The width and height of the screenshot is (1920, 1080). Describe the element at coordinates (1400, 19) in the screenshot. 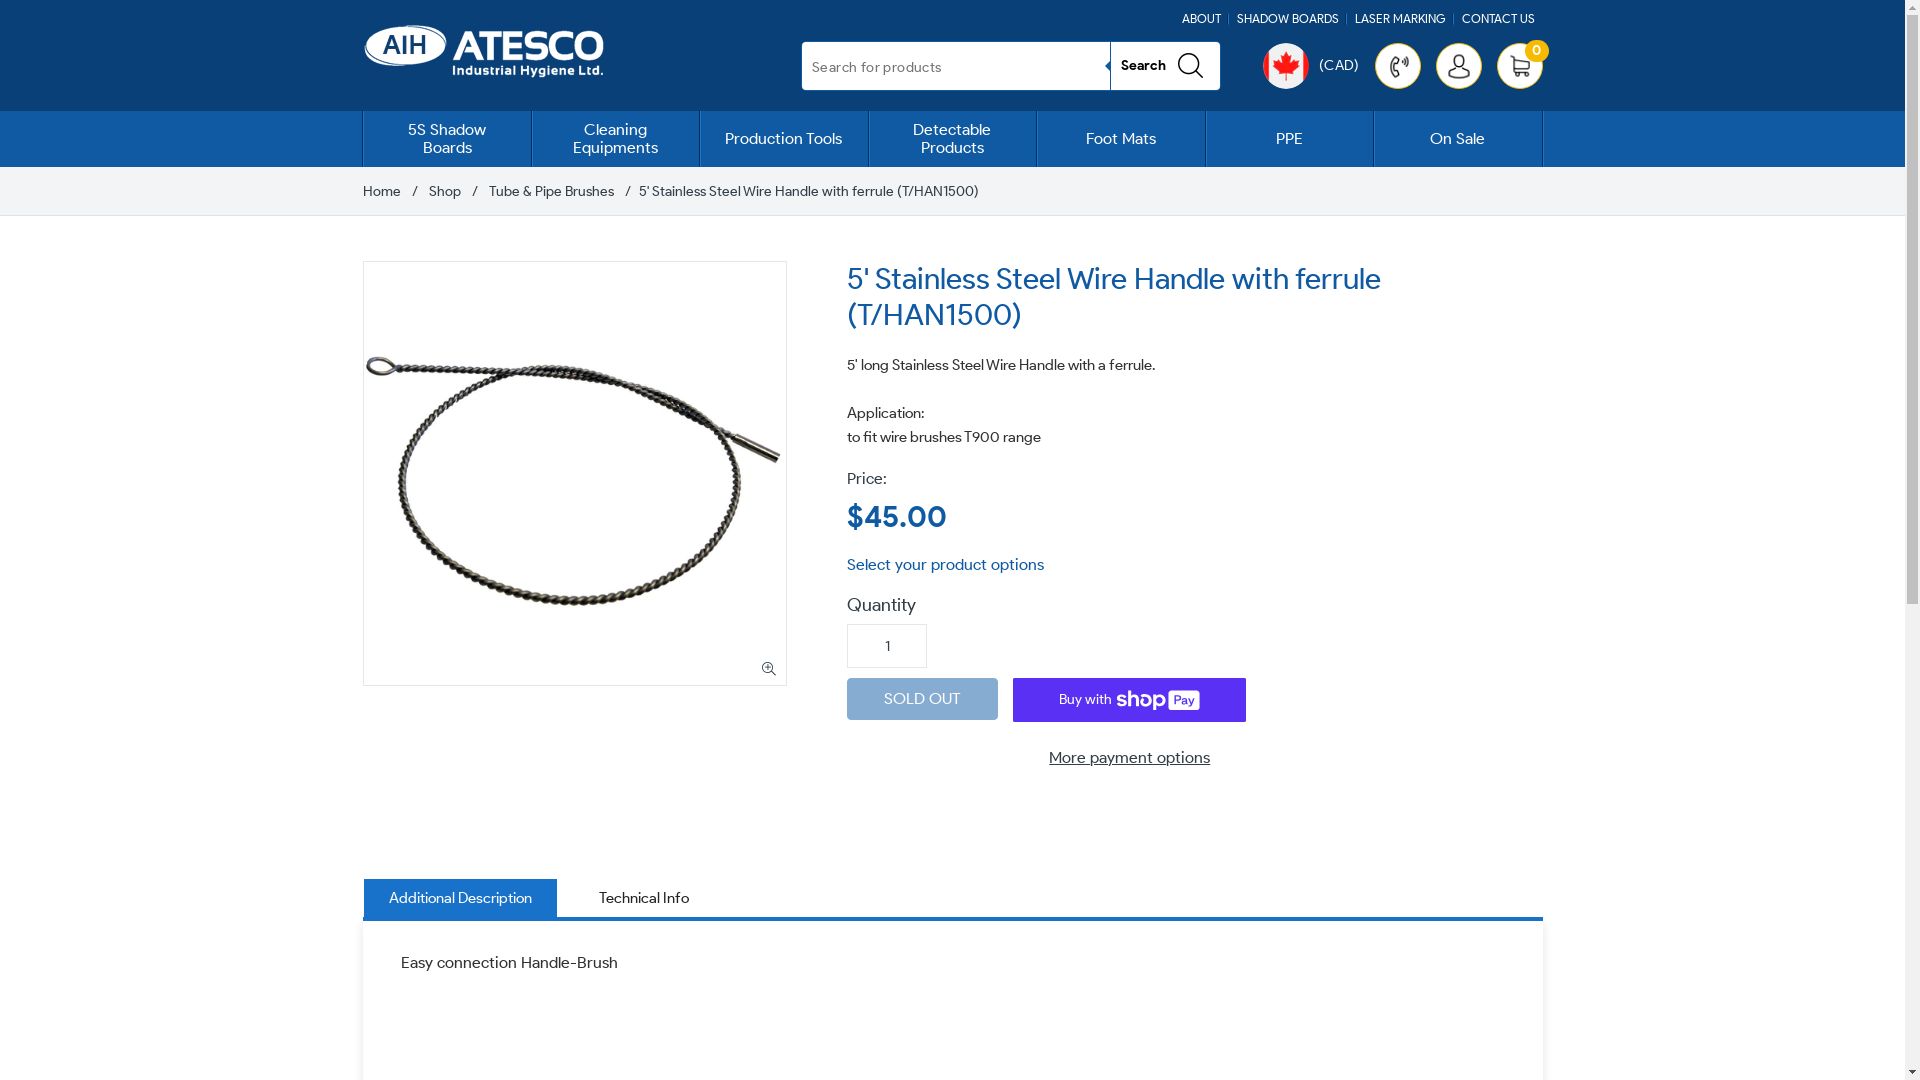

I see `LASER MARKING` at that location.